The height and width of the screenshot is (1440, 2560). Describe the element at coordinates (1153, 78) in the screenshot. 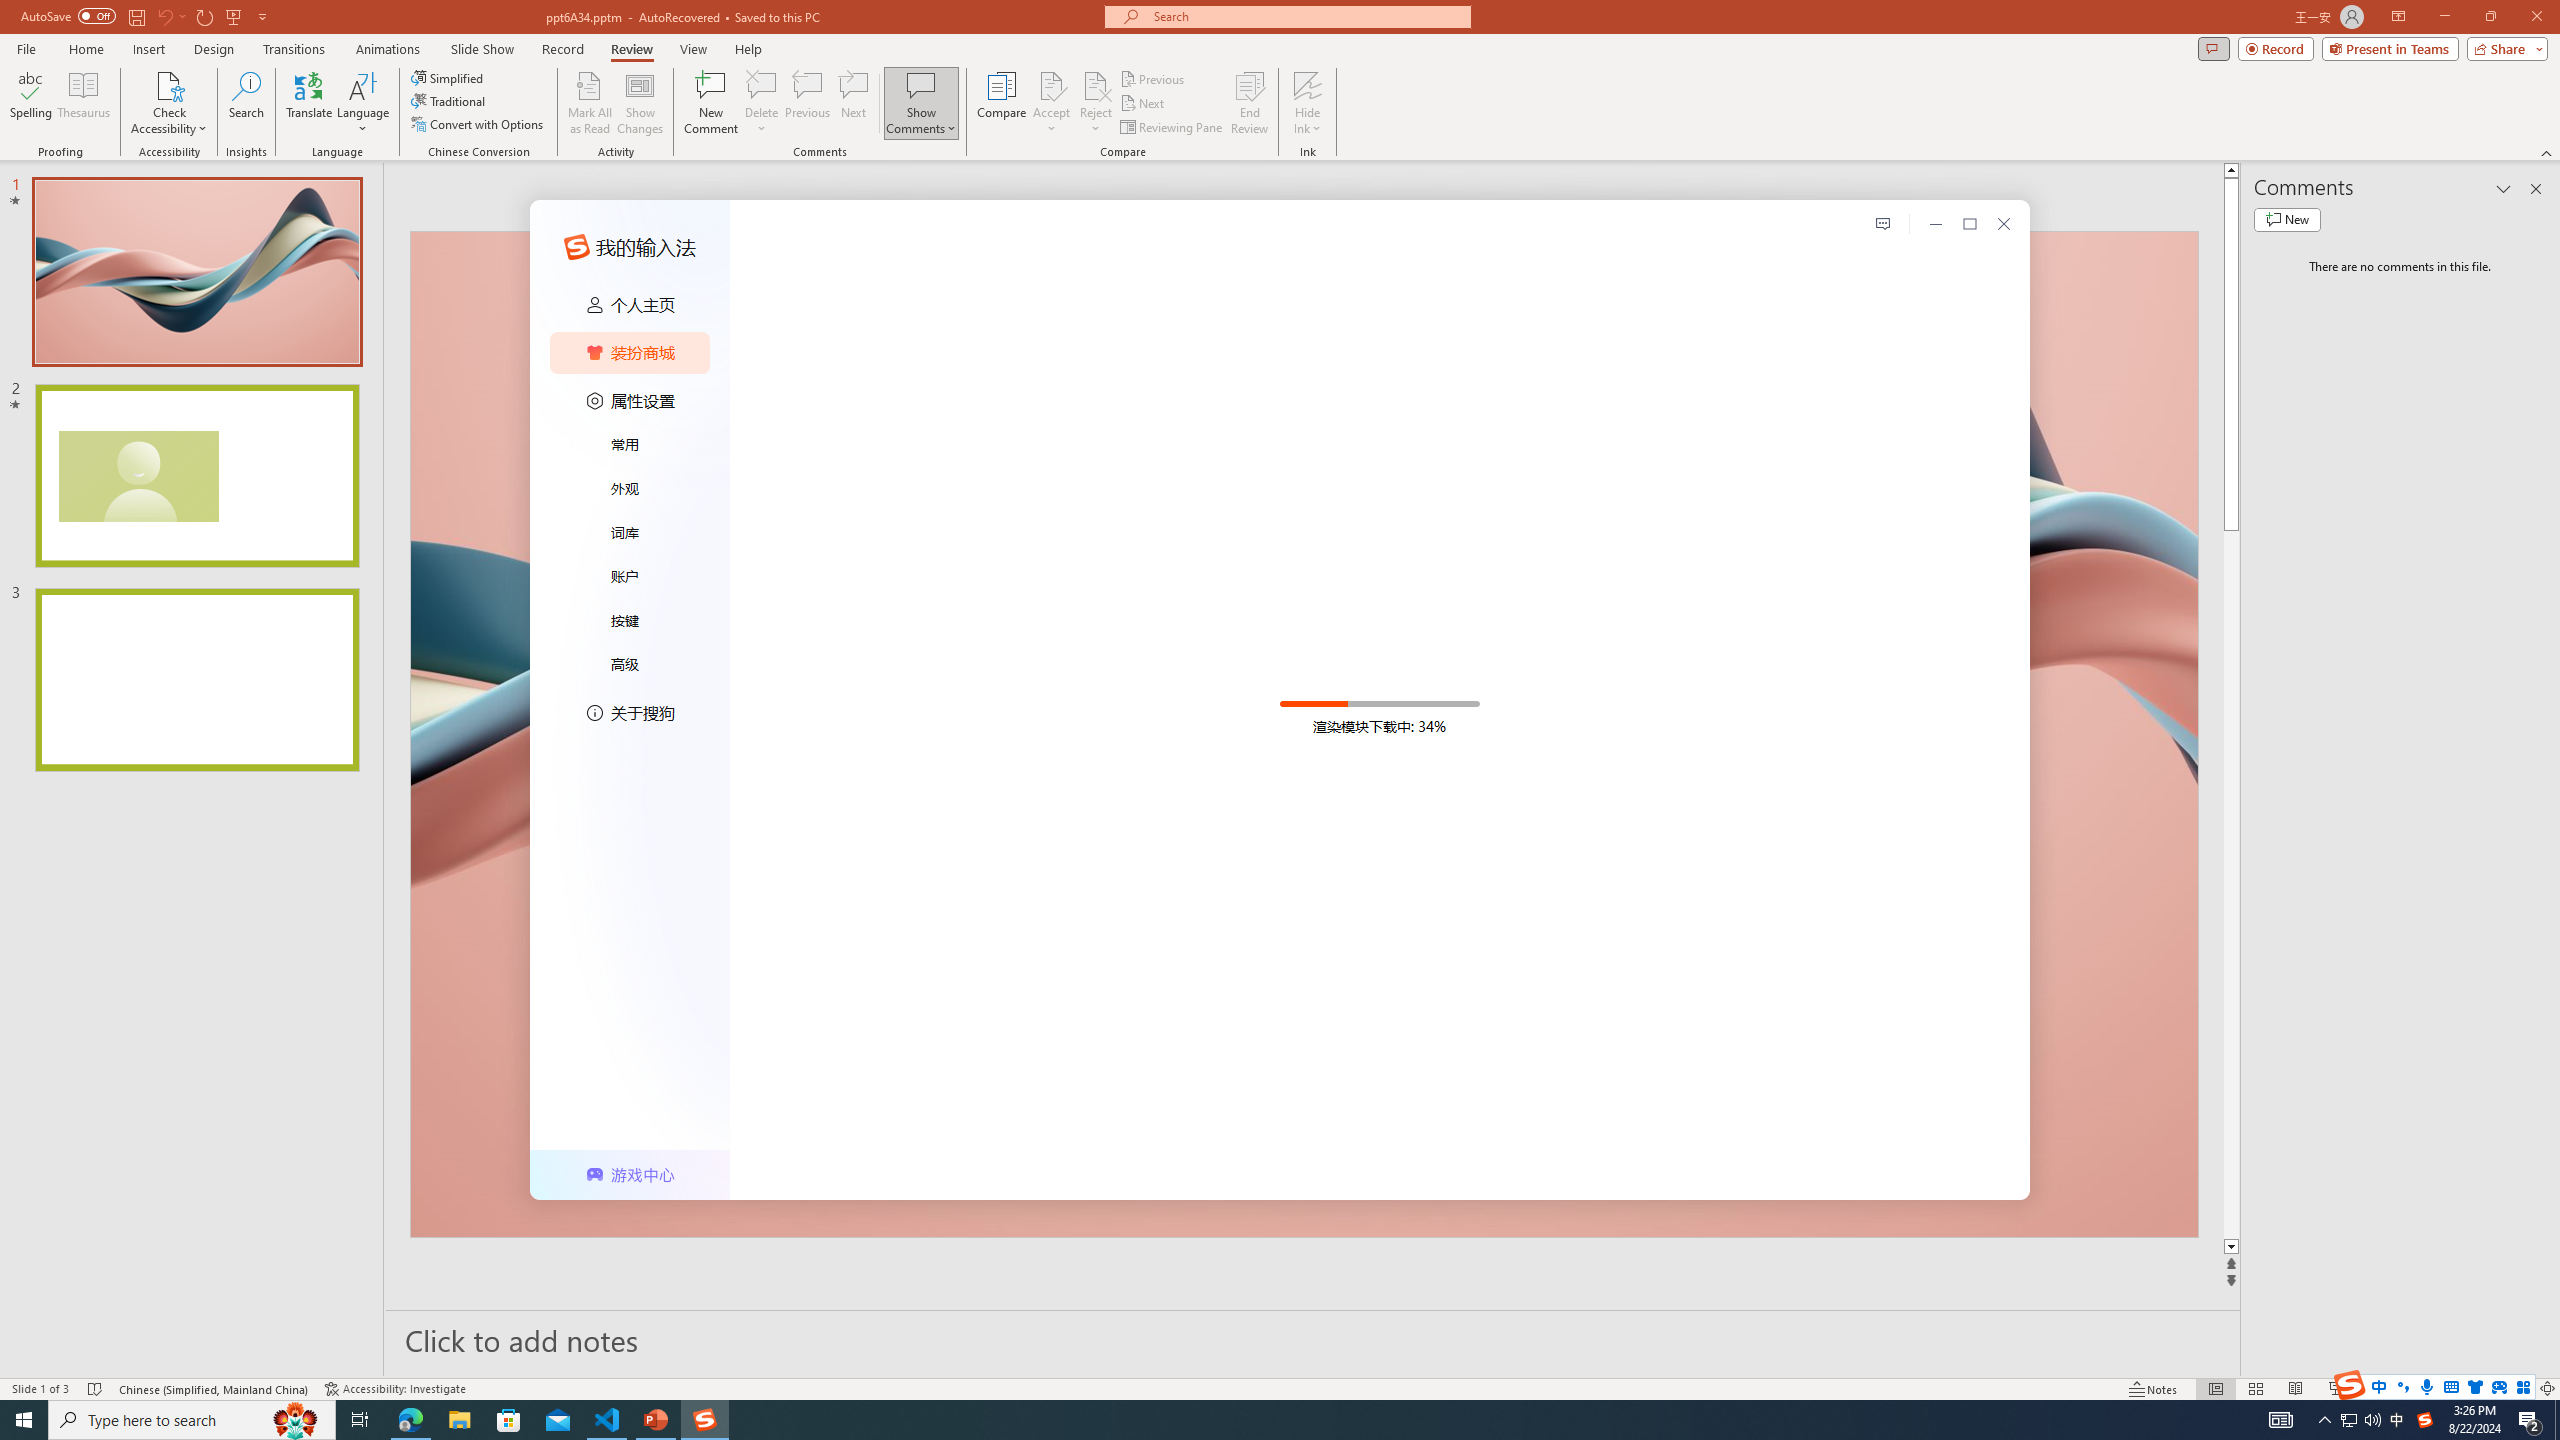

I see `Previous` at that location.